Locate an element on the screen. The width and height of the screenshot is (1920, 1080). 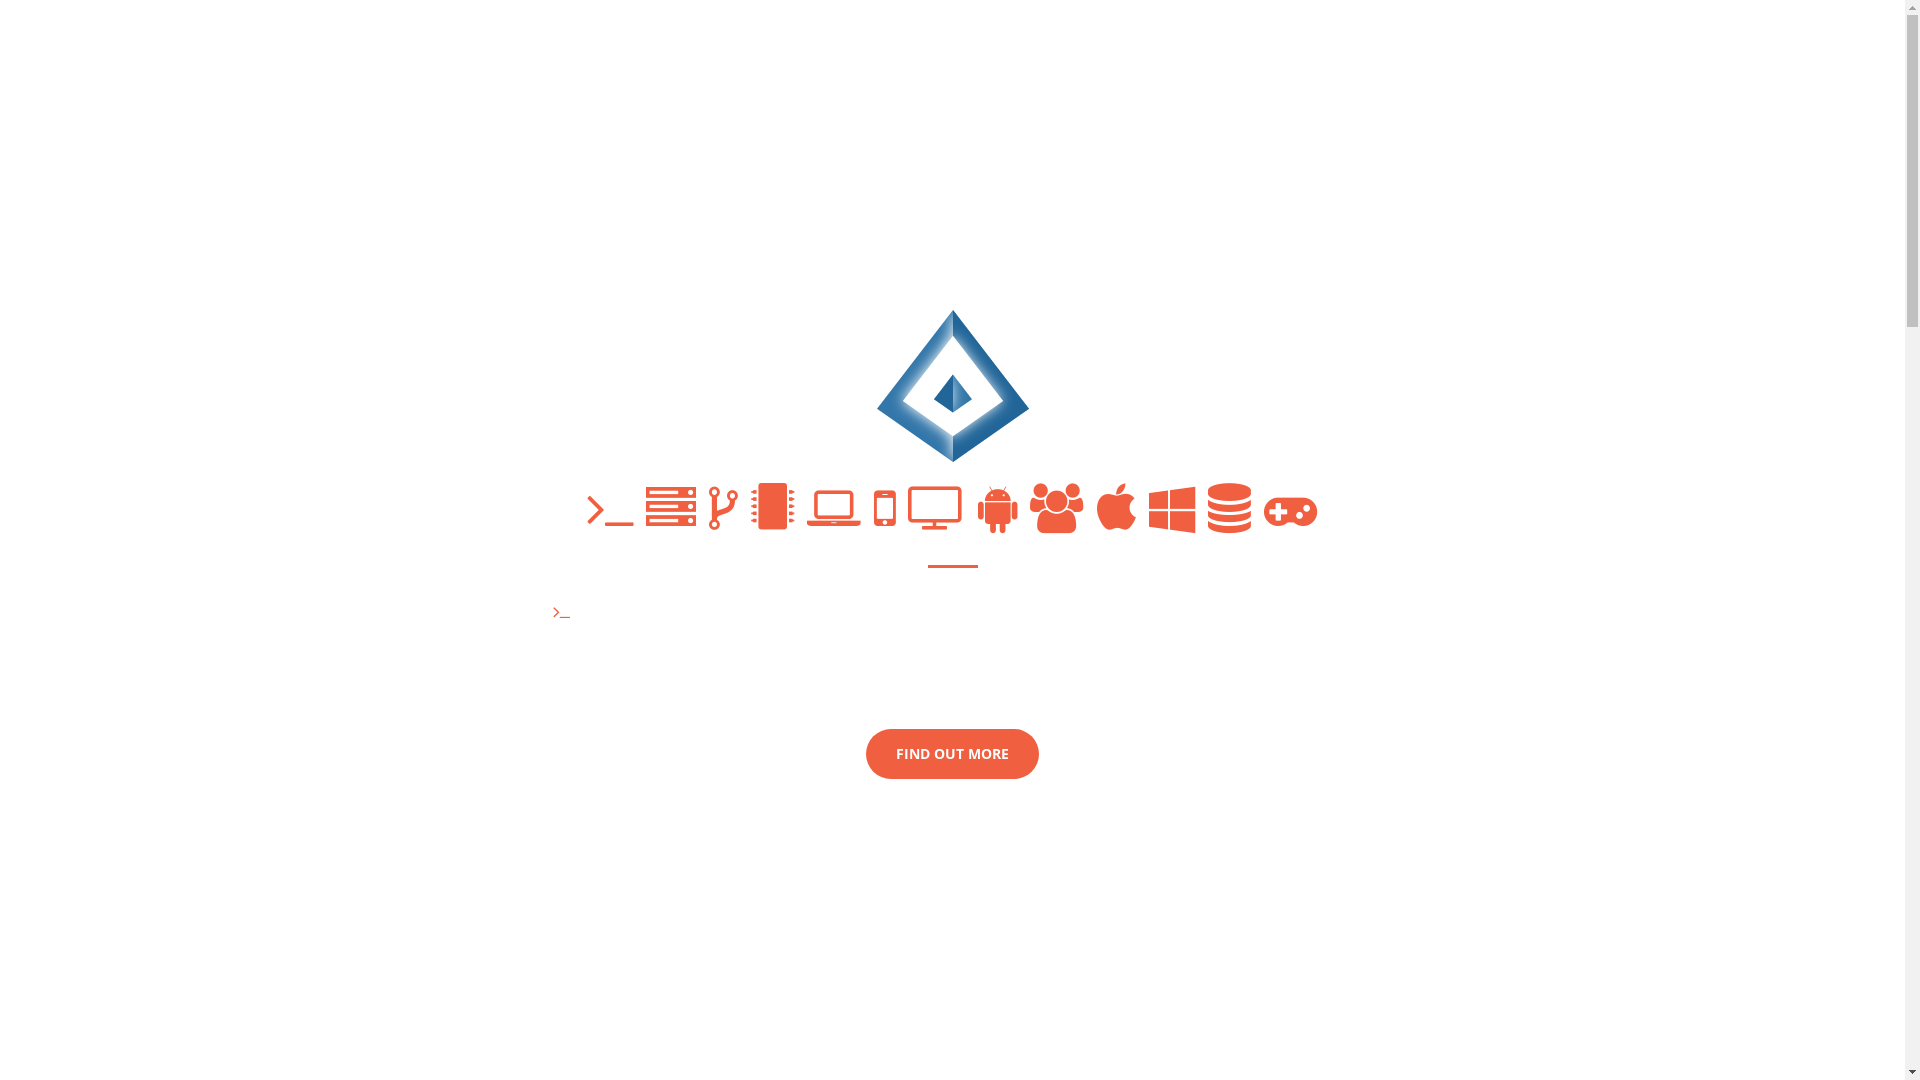
Quickstart is located at coordinates (701, 666).